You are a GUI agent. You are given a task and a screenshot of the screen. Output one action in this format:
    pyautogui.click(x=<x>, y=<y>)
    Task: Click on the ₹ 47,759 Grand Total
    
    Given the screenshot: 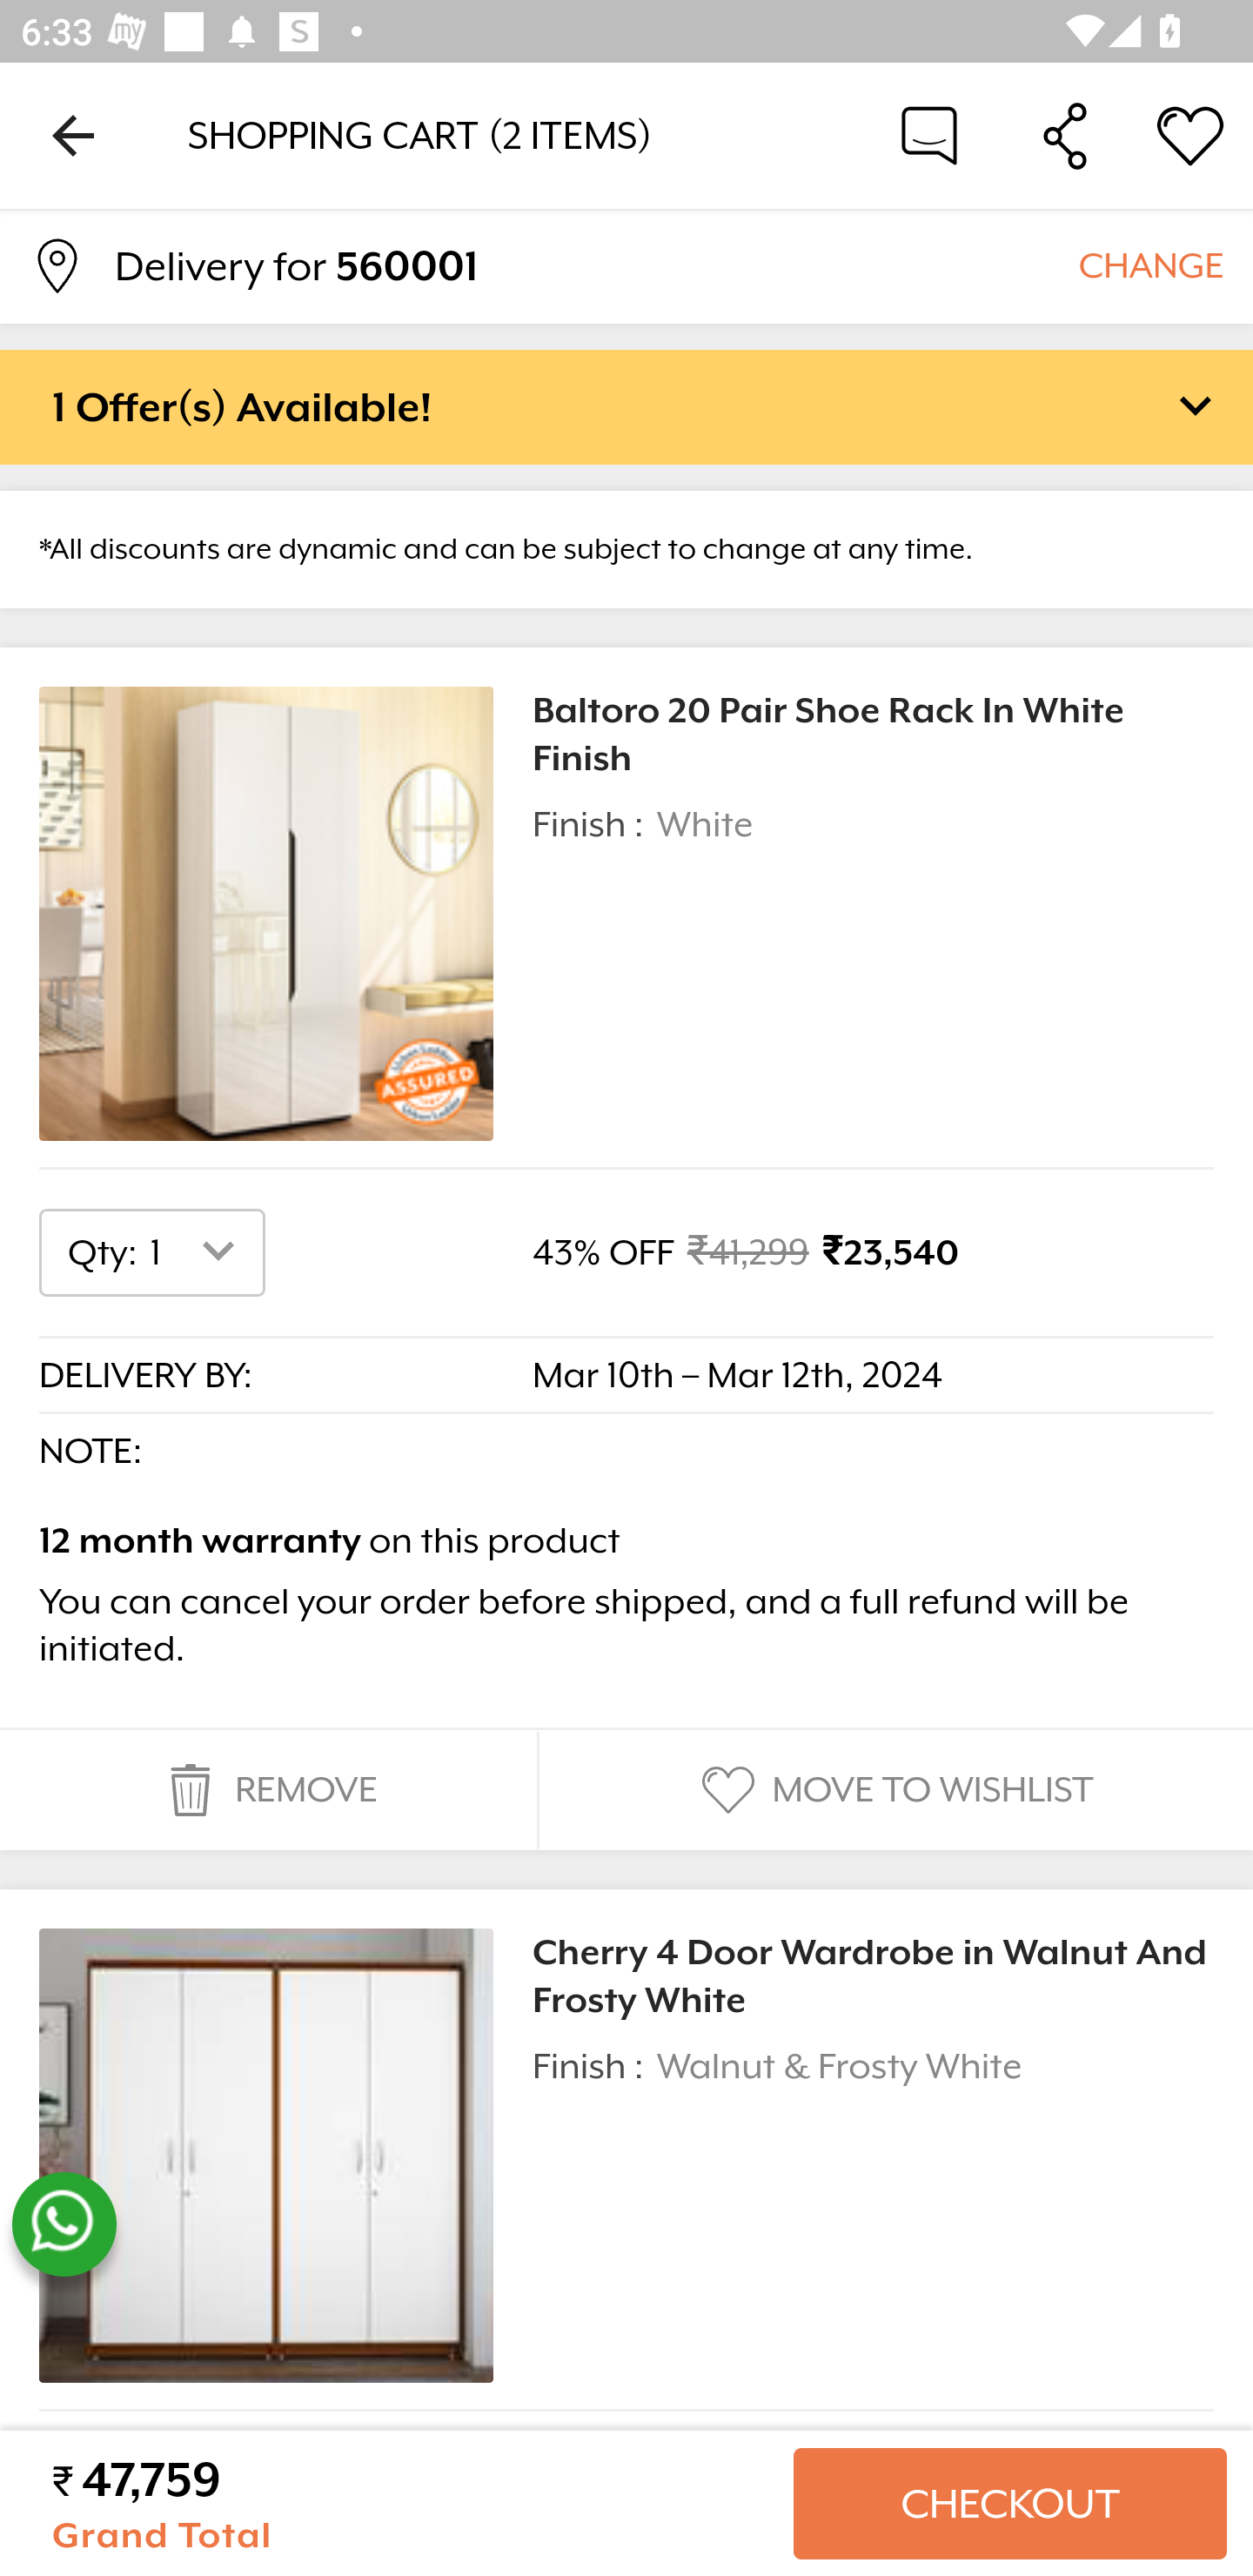 What is the action you would take?
    pyautogui.click(x=411, y=2504)
    